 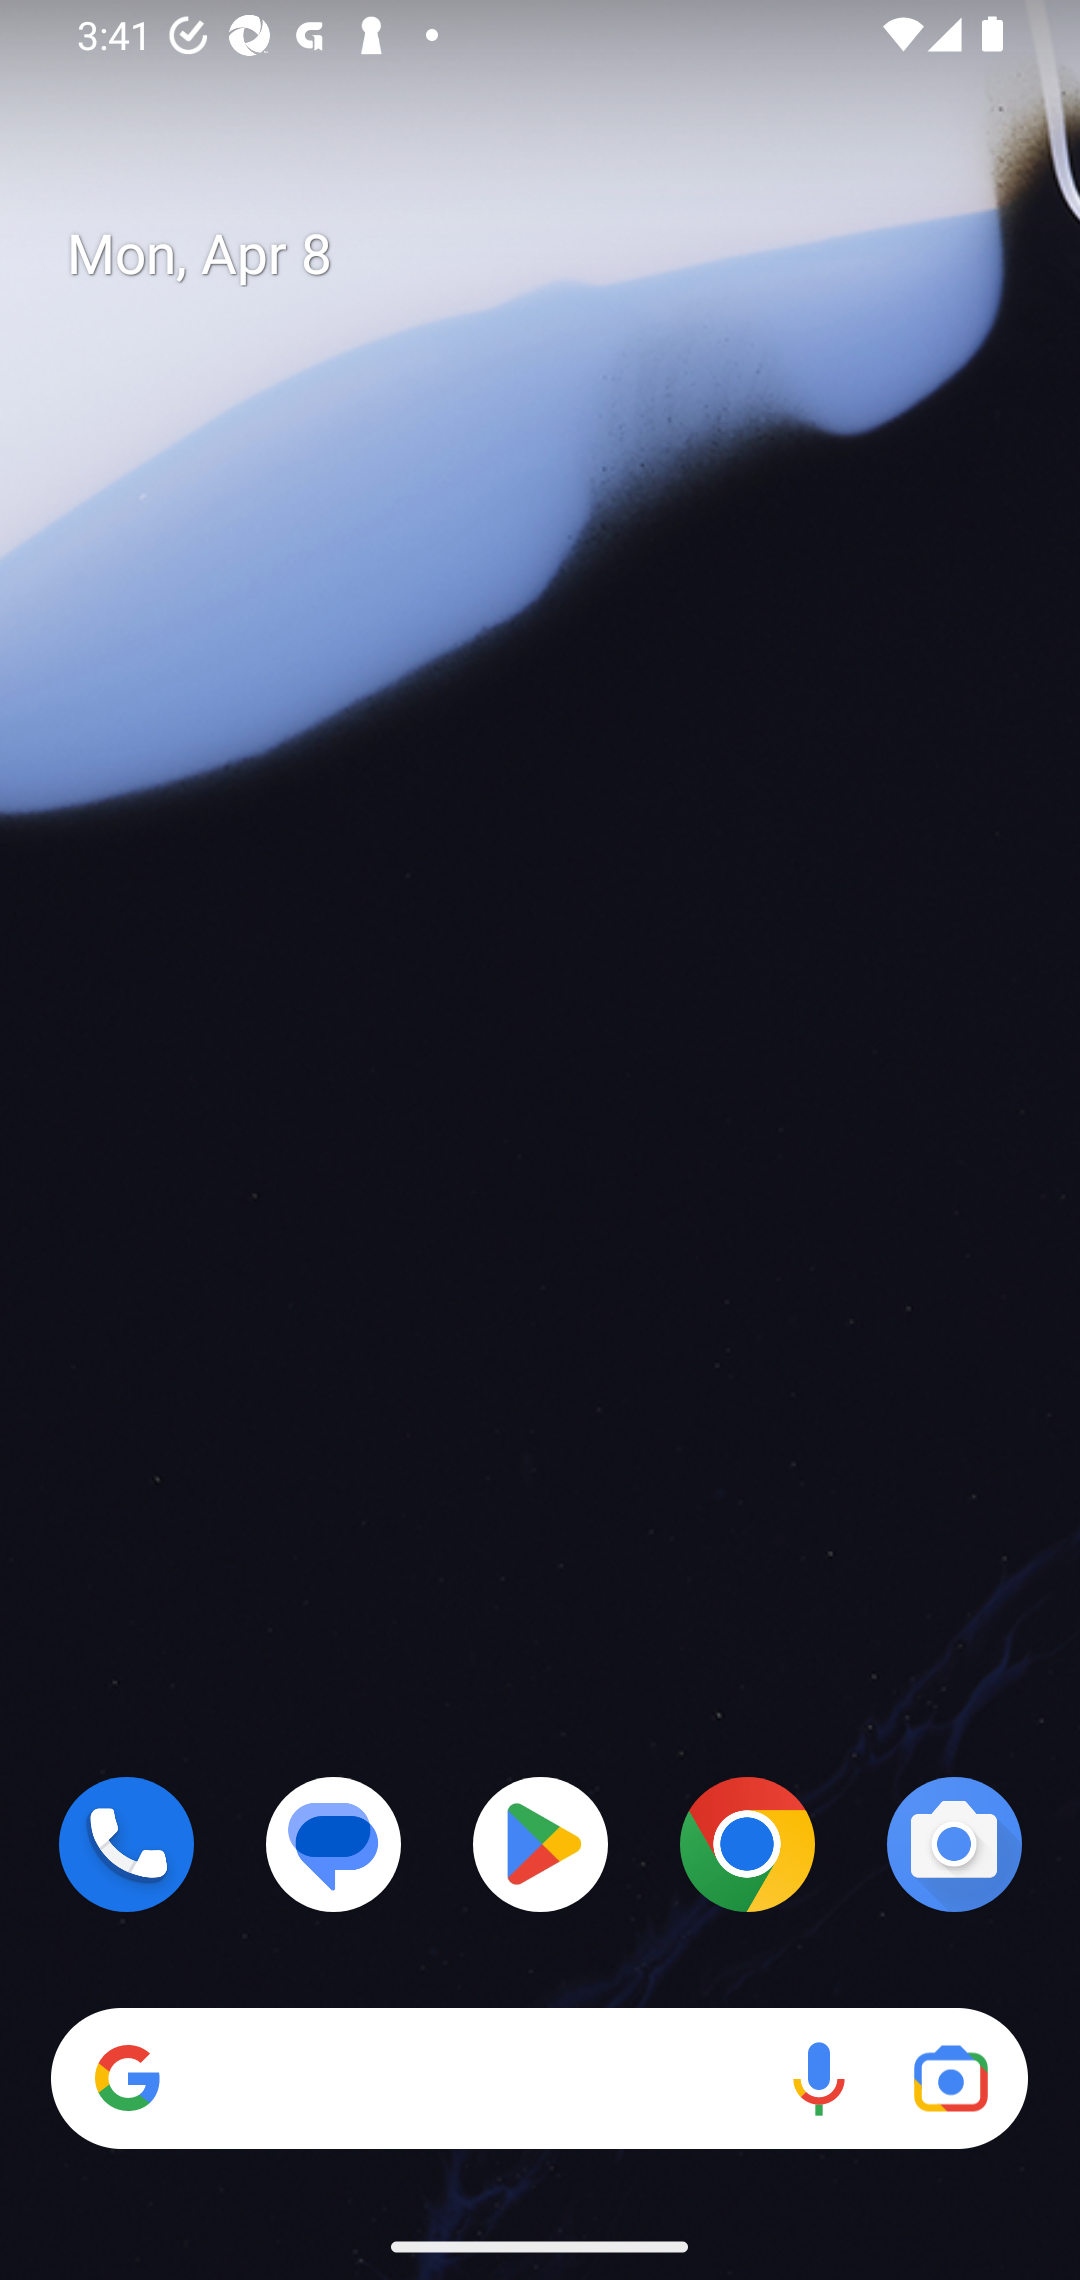 What do you see at coordinates (334, 1844) in the screenshot?
I see `Messages` at bounding box center [334, 1844].